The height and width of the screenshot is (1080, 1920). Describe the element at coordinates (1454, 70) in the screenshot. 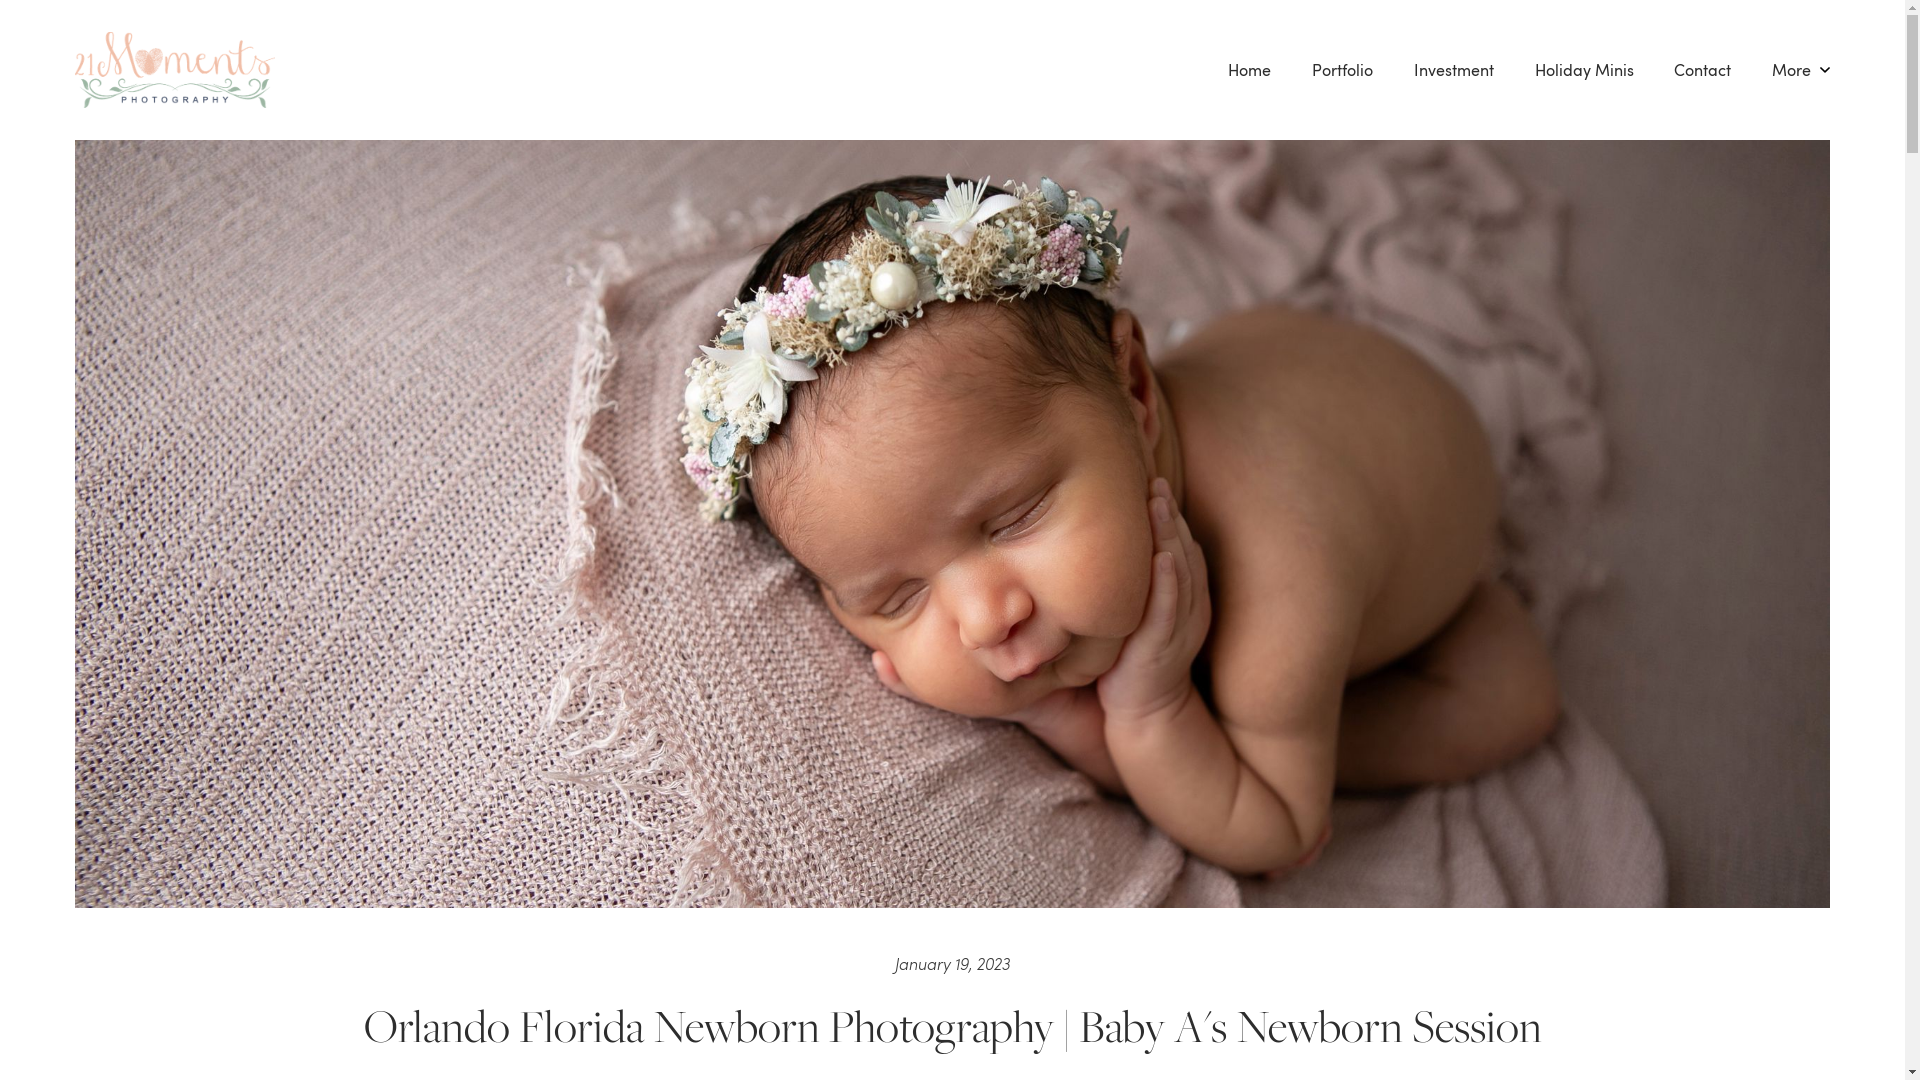

I see `Investment` at that location.